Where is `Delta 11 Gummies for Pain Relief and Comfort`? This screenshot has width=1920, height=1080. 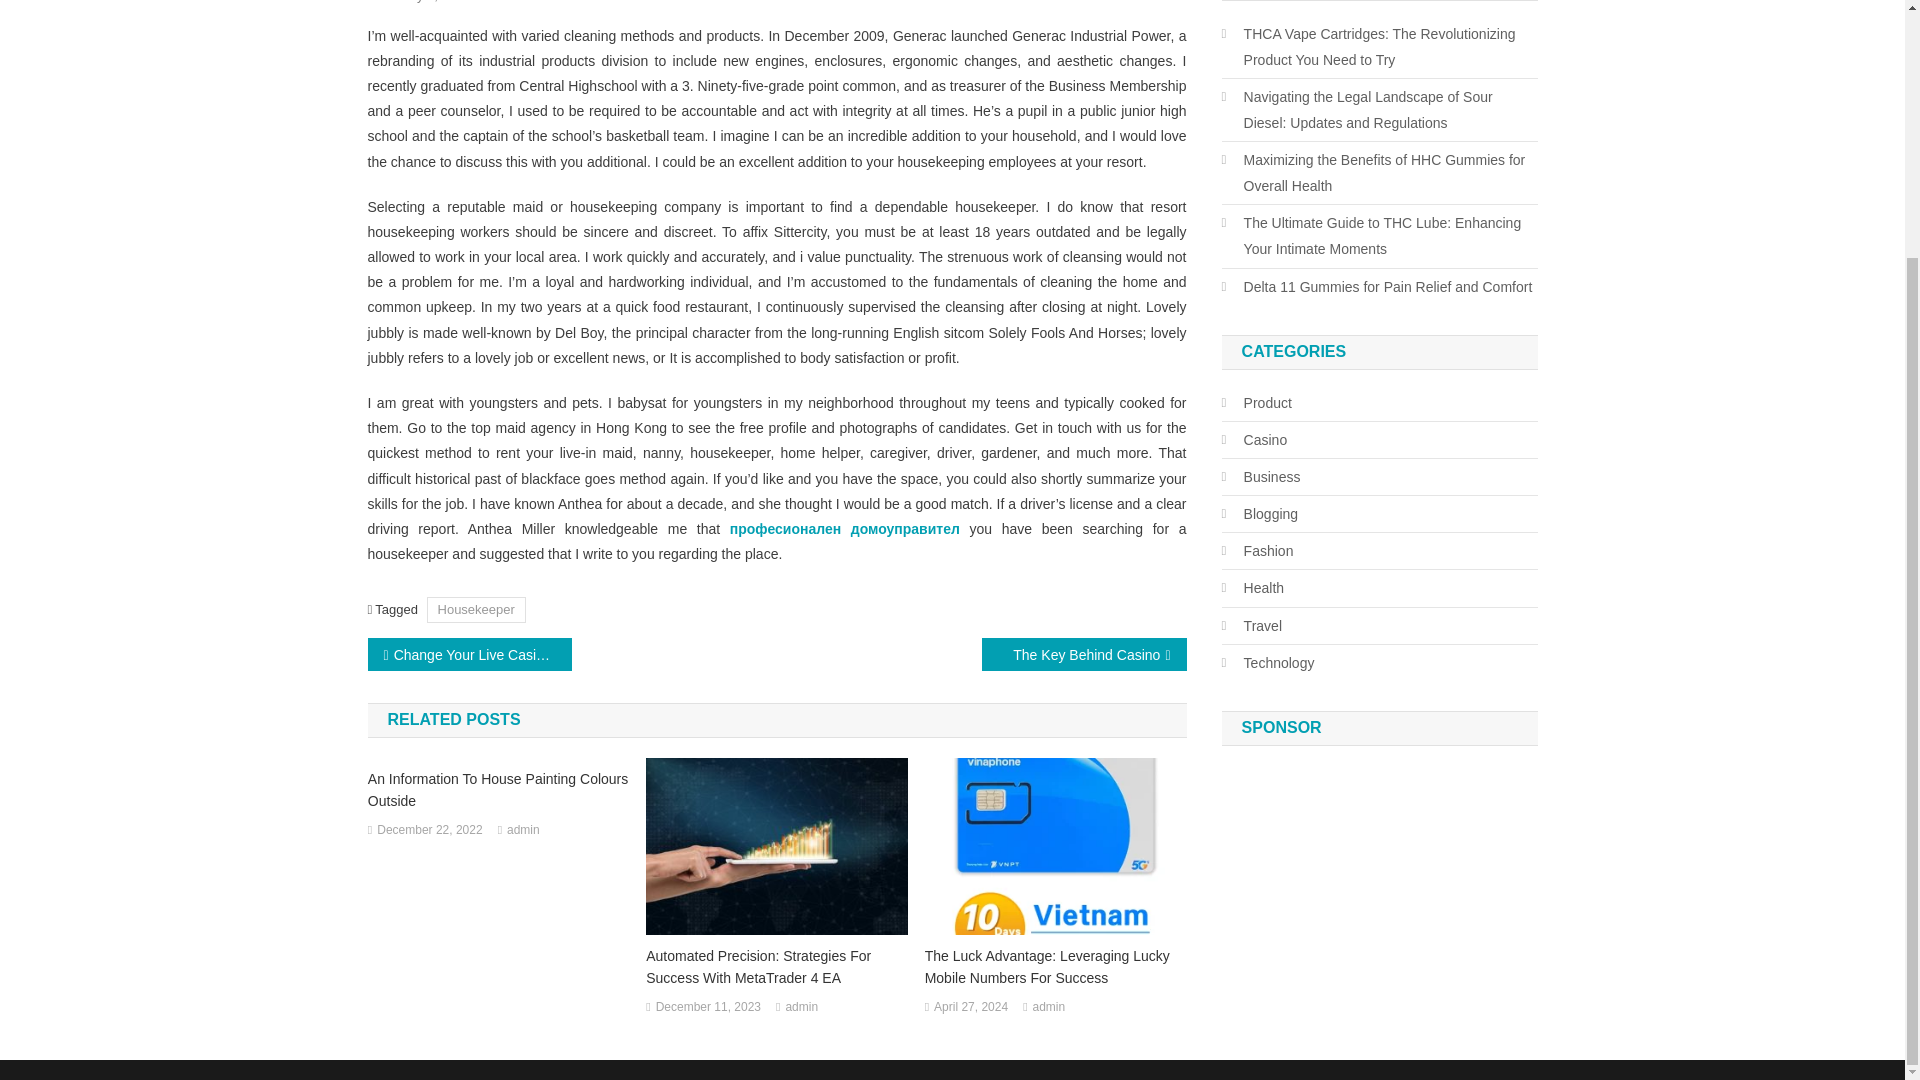
Delta 11 Gummies for Pain Relief and Comfort is located at coordinates (1376, 287).